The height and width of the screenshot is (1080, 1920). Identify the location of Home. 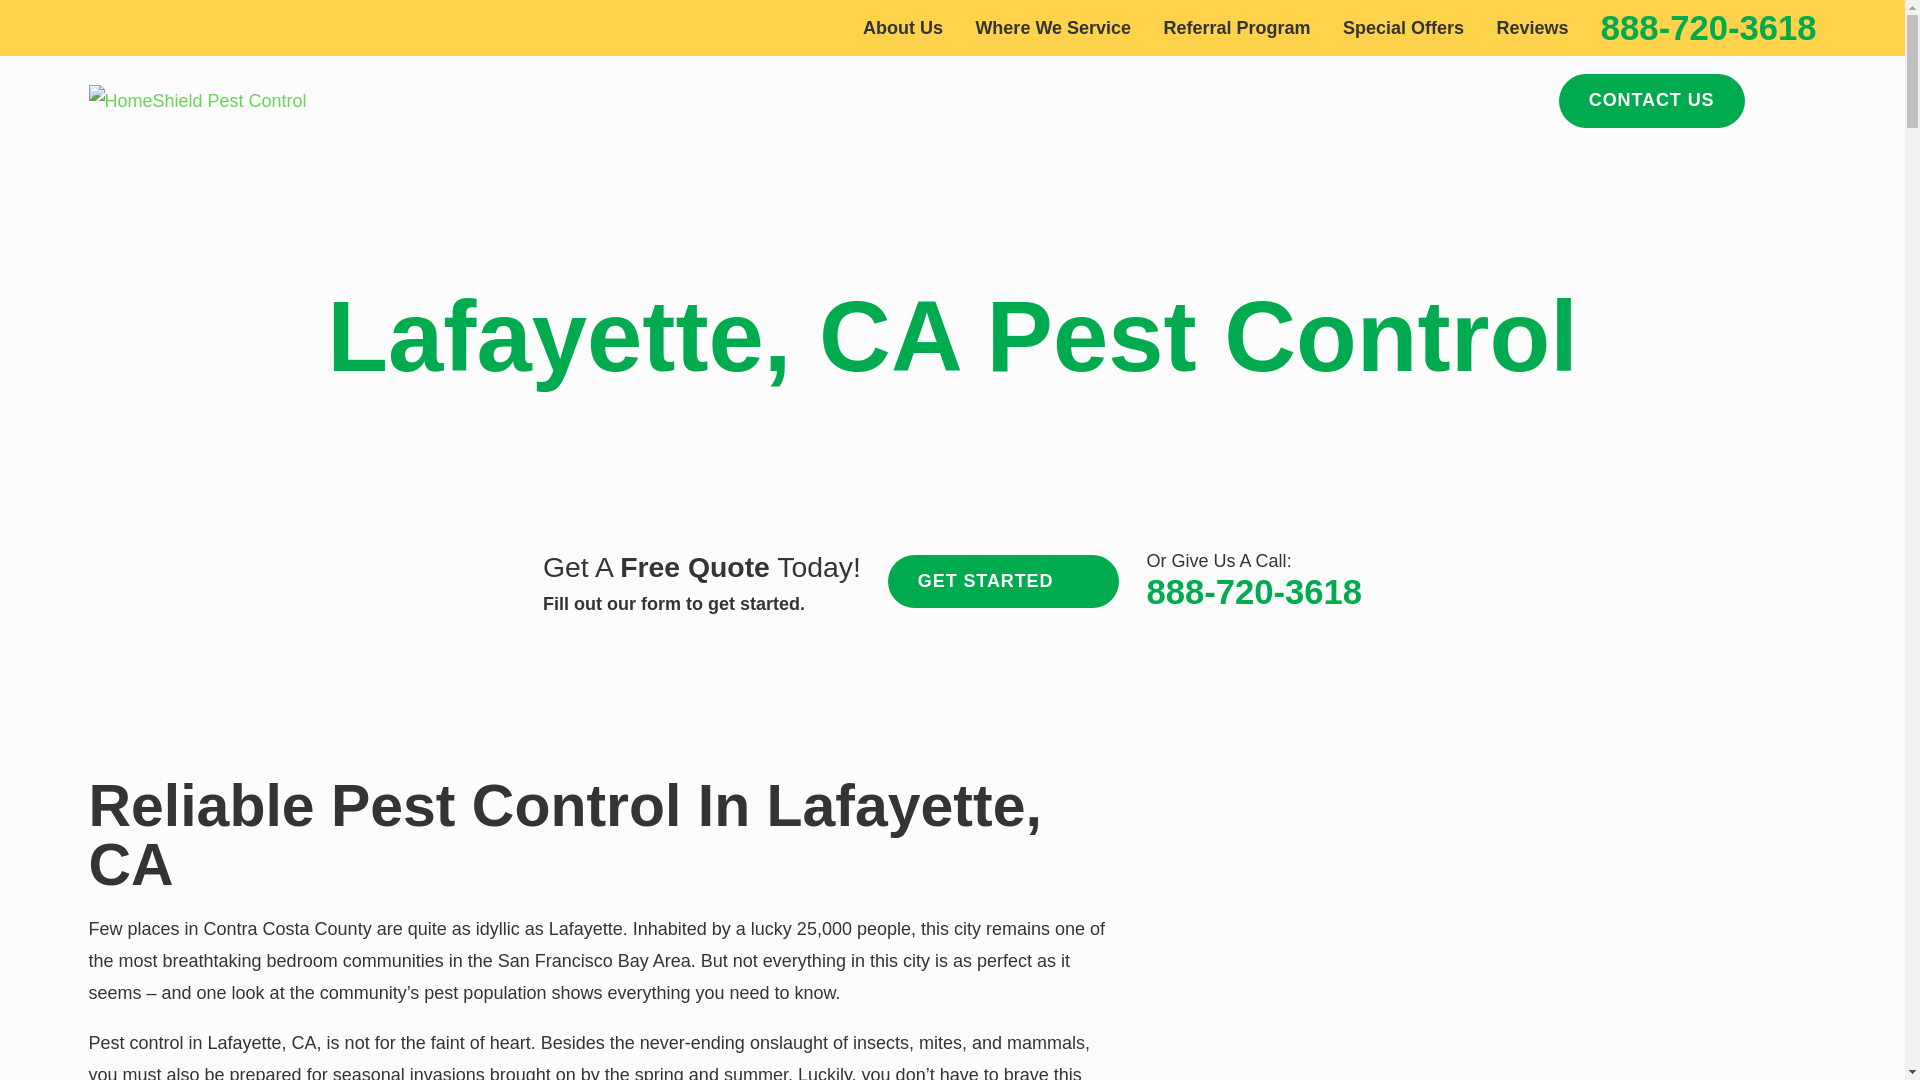
(196, 100).